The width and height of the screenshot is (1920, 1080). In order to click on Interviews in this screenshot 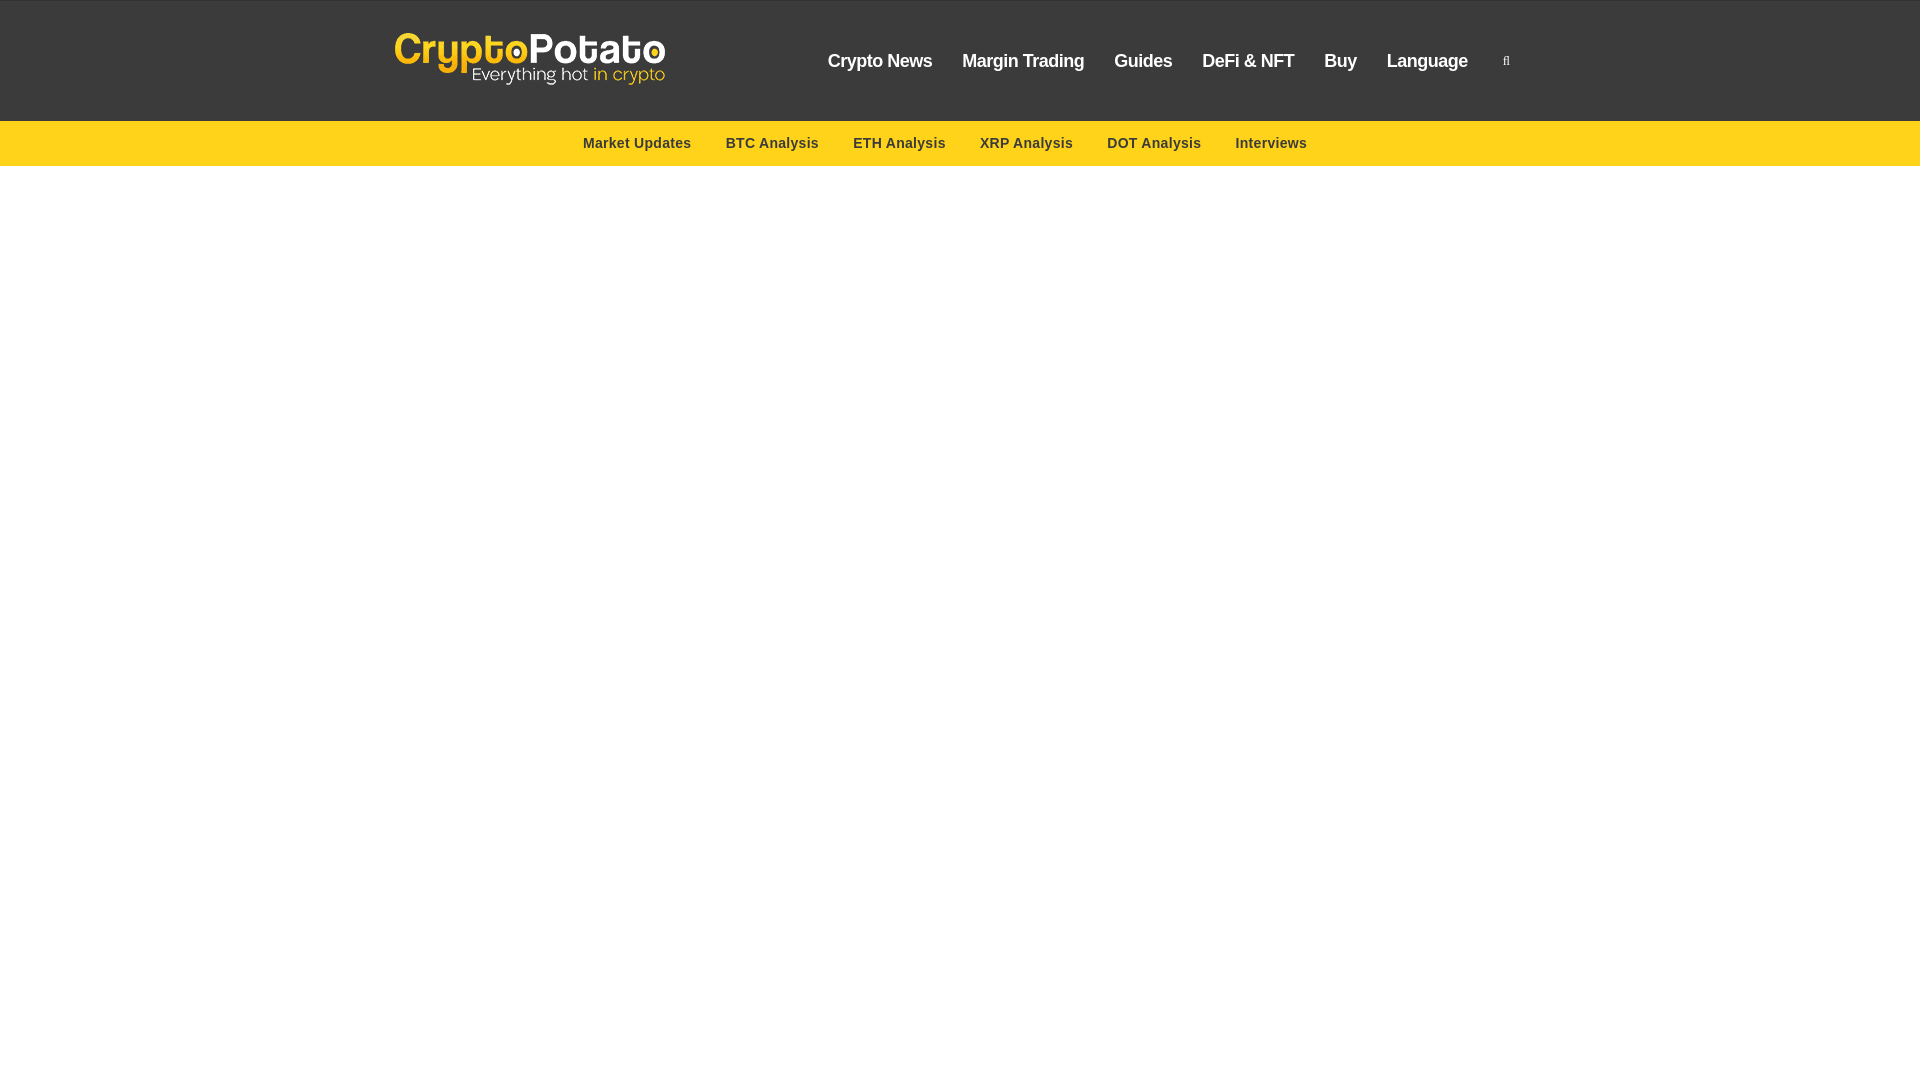, I will do `click(1272, 146)`.